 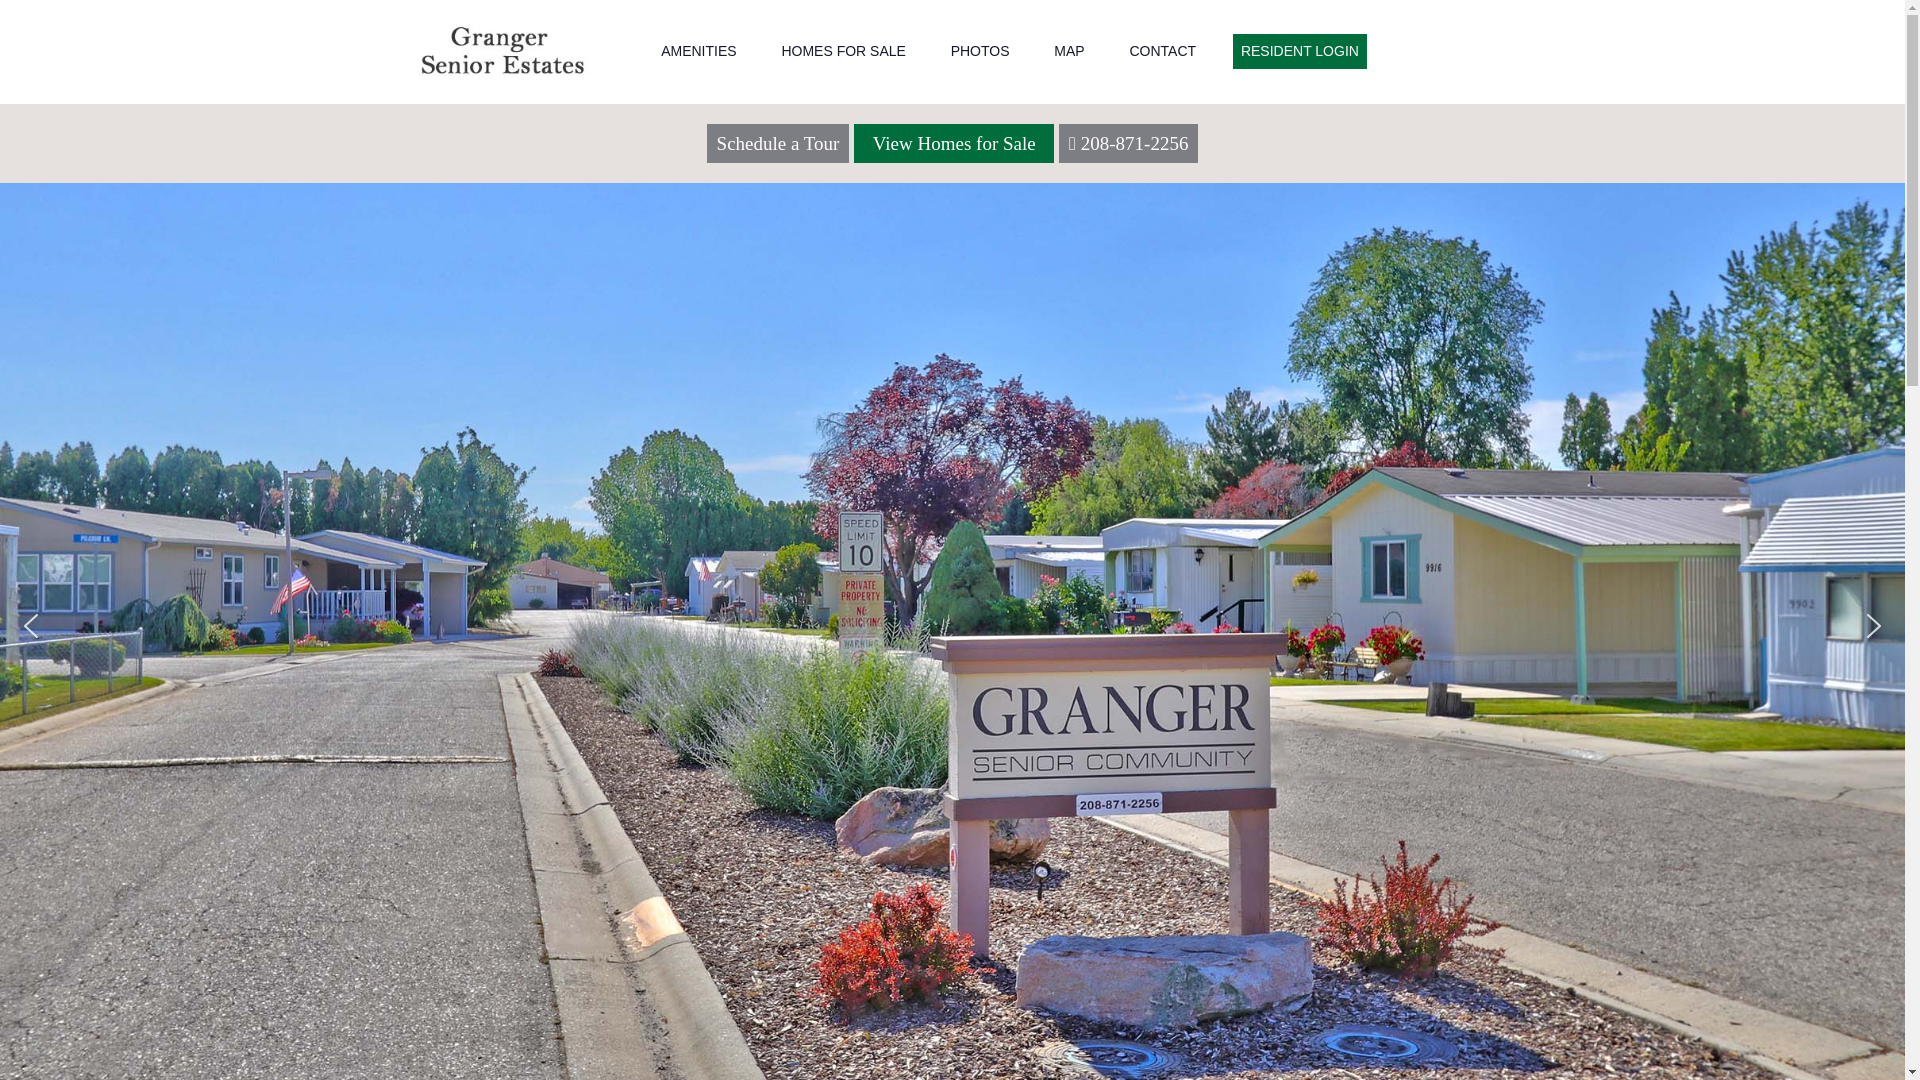 I want to click on AMENITIES, so click(x=698, y=51).